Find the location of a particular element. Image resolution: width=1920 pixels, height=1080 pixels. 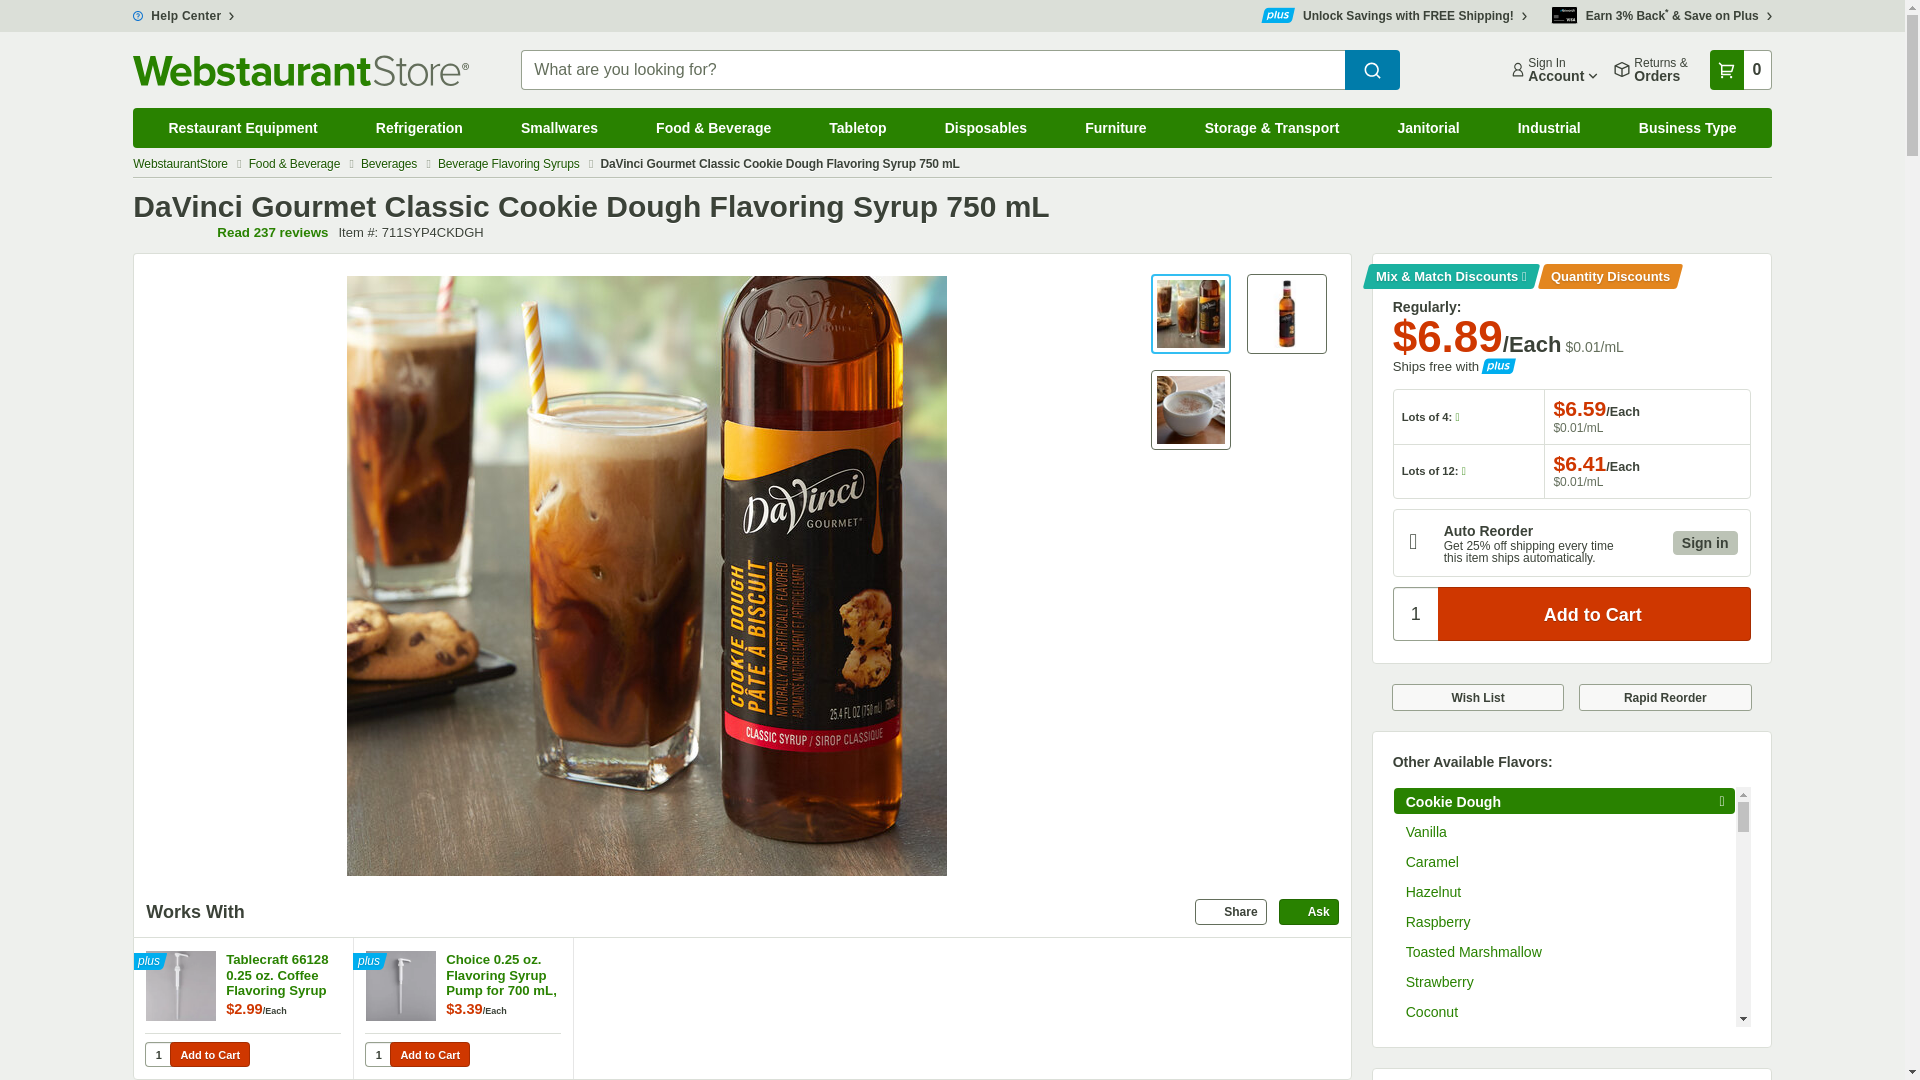

Janitorial is located at coordinates (1554, 69).